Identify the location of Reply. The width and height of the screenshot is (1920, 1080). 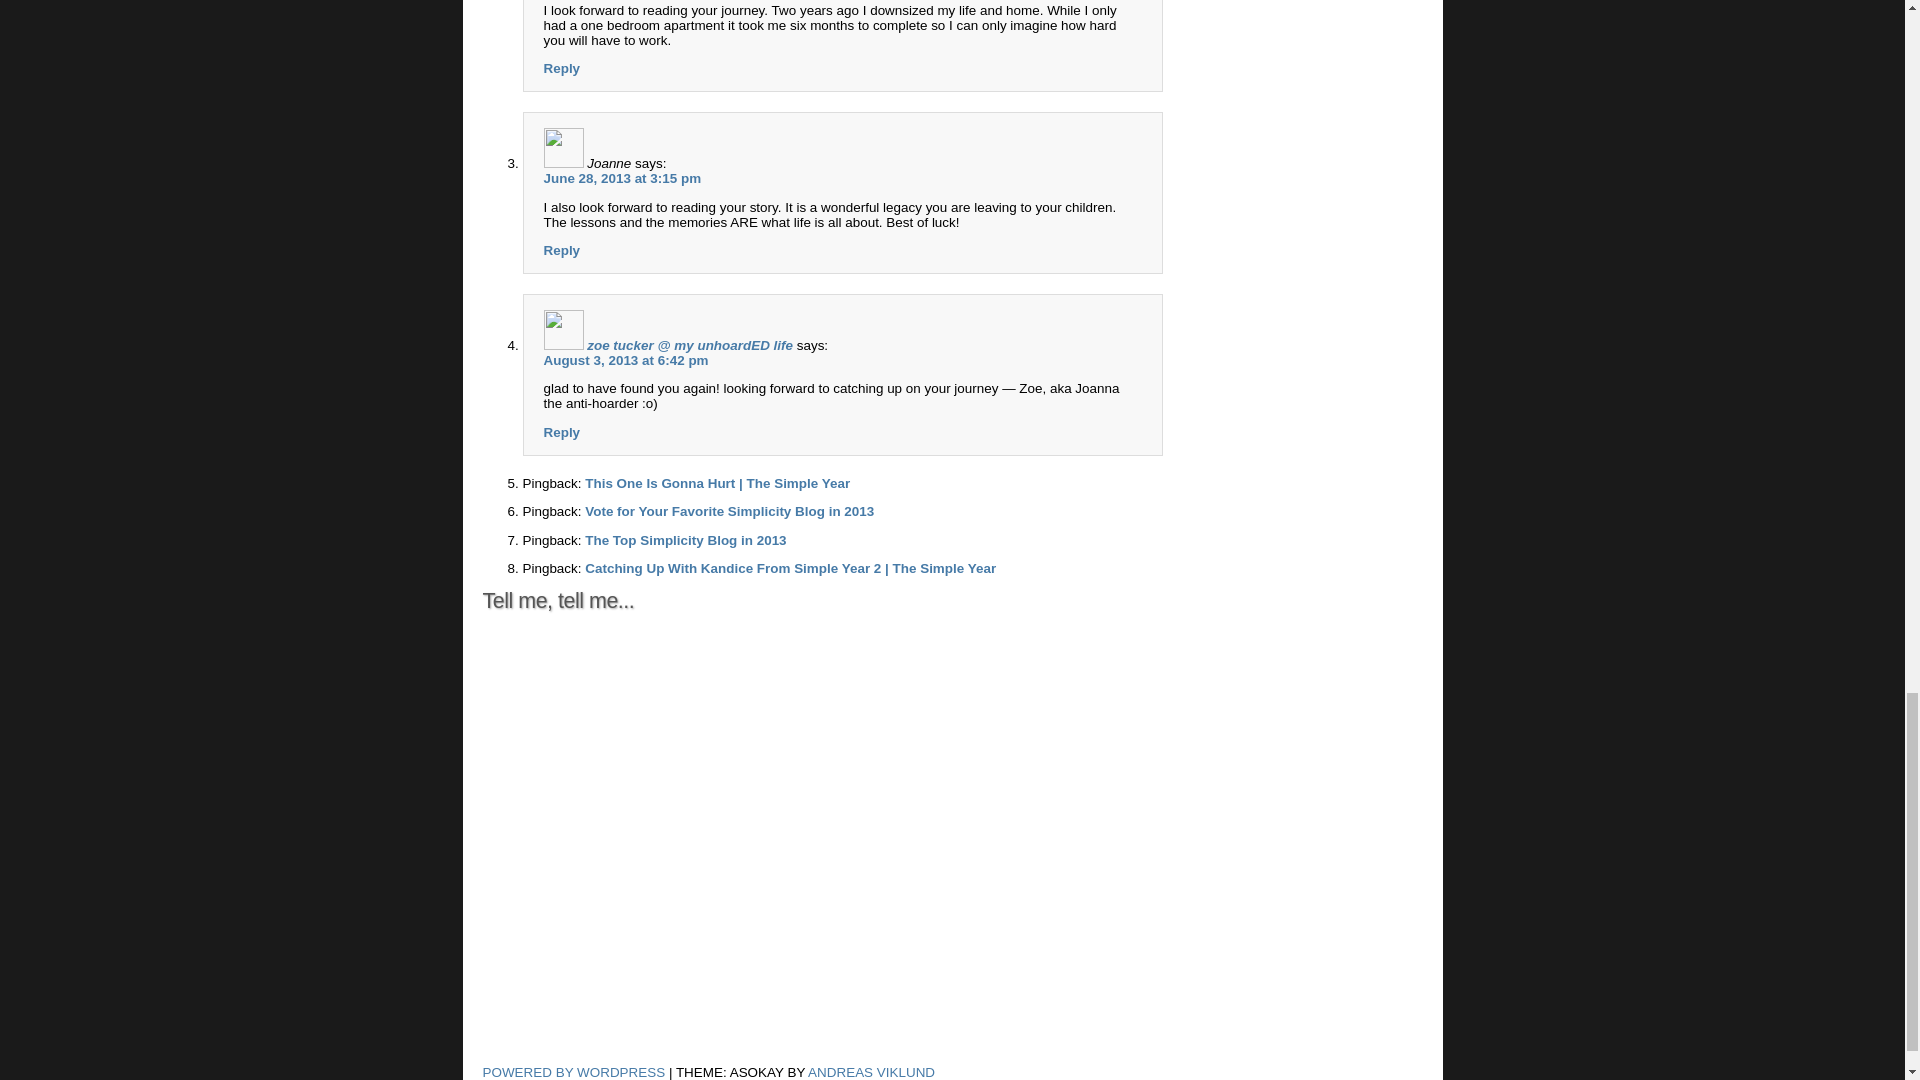
(562, 432).